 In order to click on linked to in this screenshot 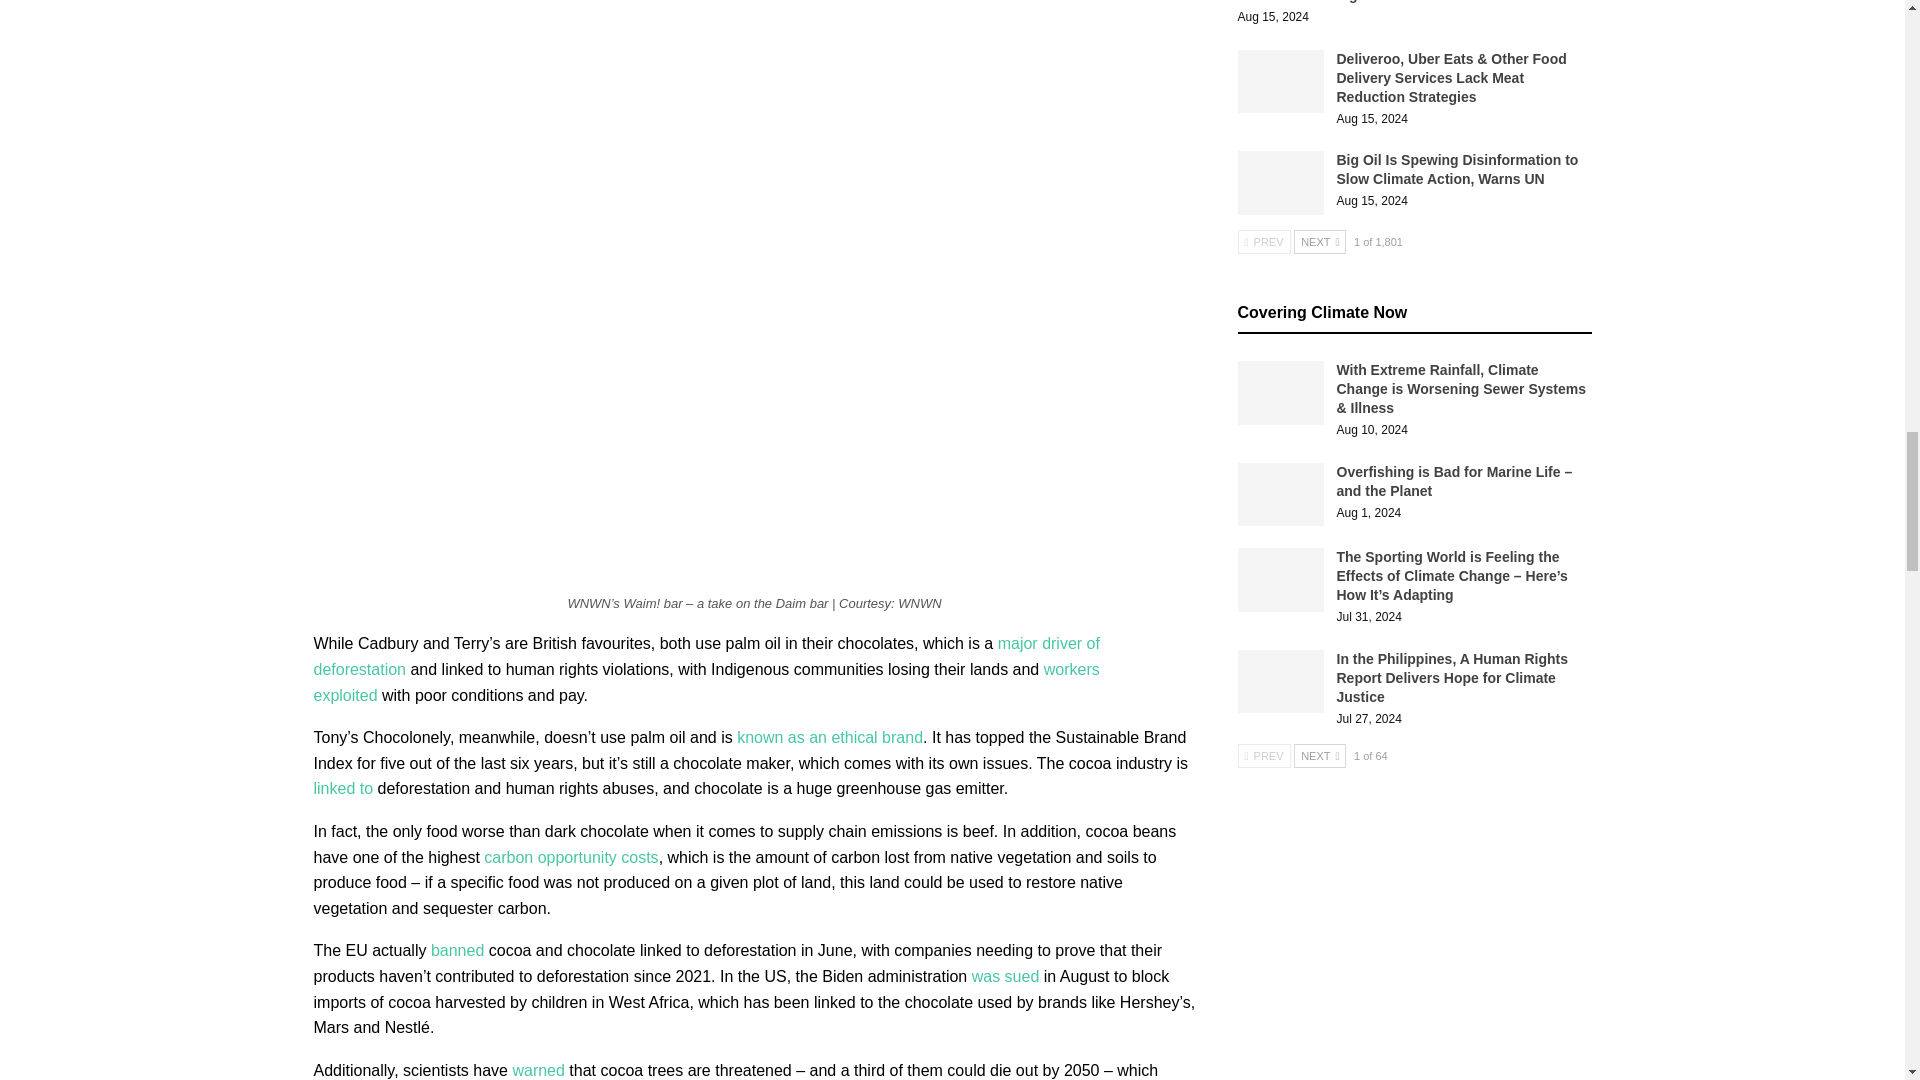, I will do `click(344, 788)`.